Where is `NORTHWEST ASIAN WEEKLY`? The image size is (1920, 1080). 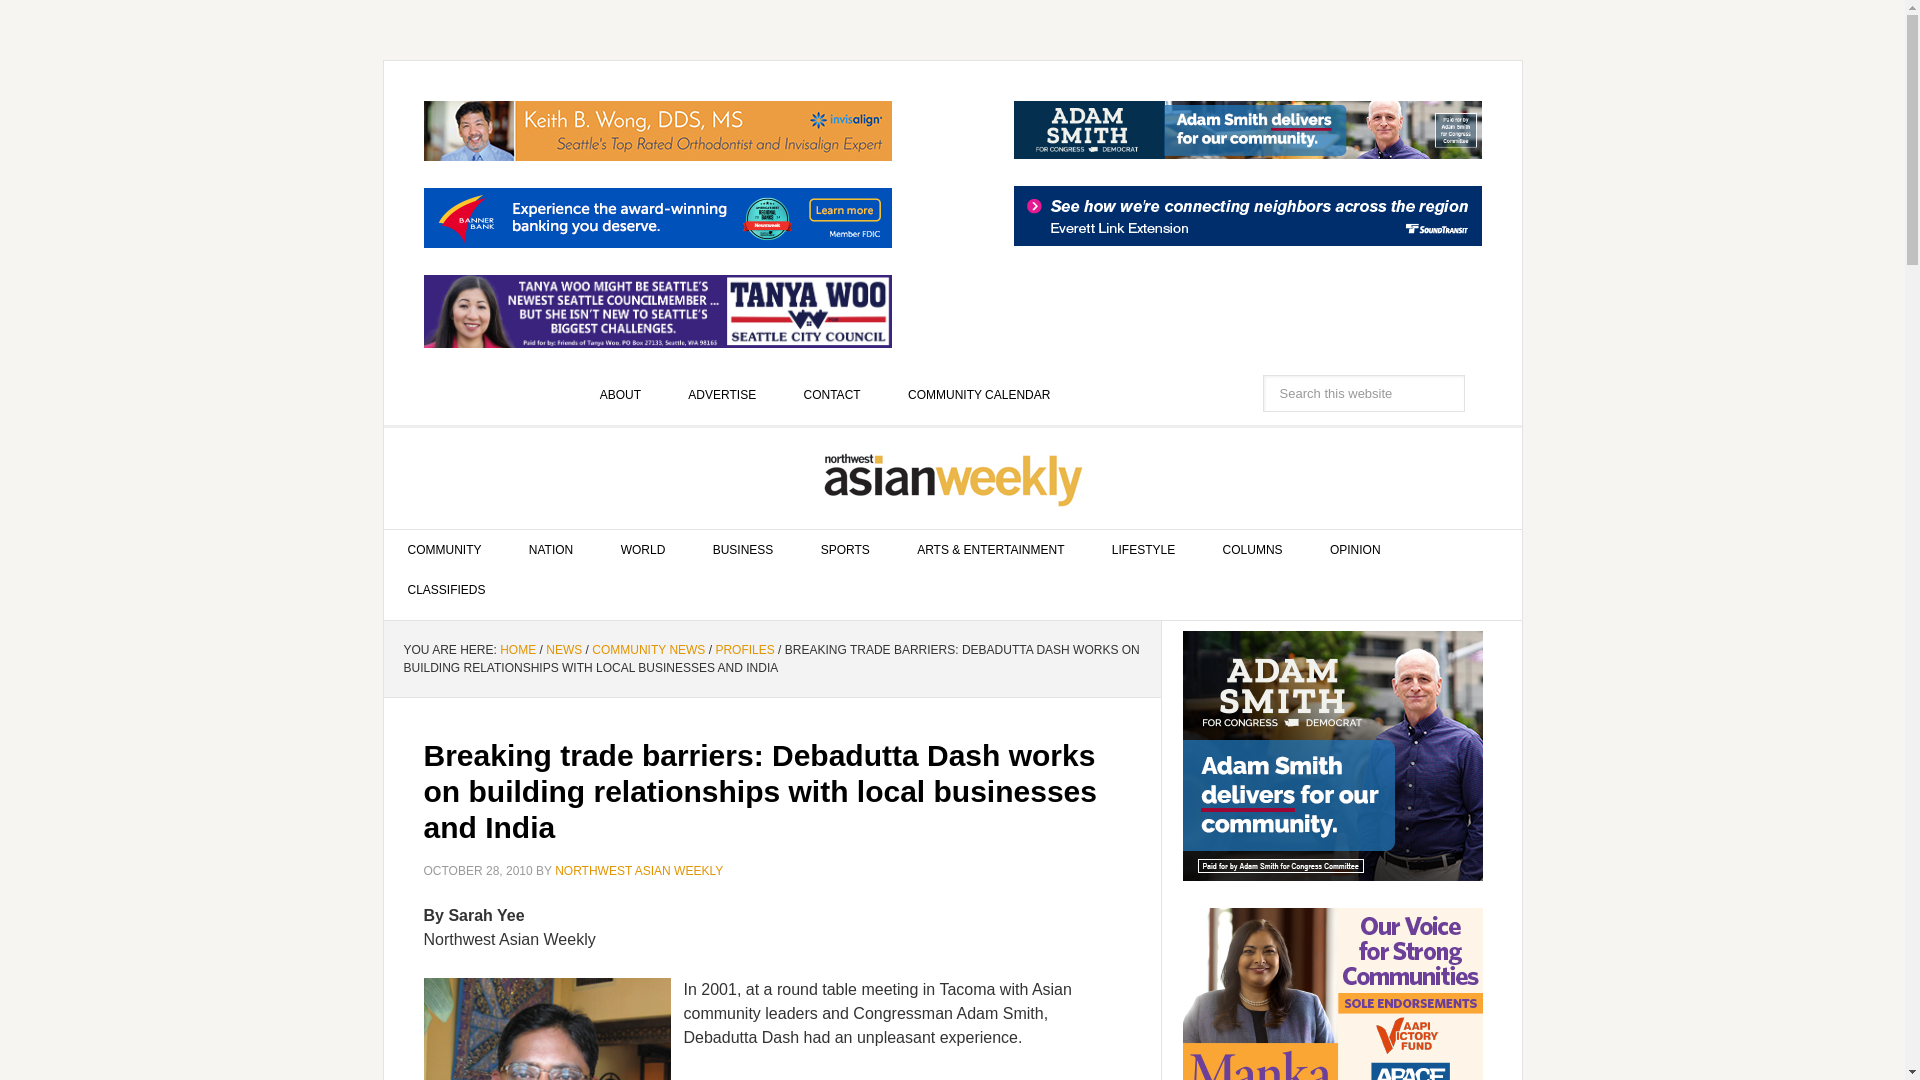
NORTHWEST ASIAN WEEKLY is located at coordinates (953, 478).